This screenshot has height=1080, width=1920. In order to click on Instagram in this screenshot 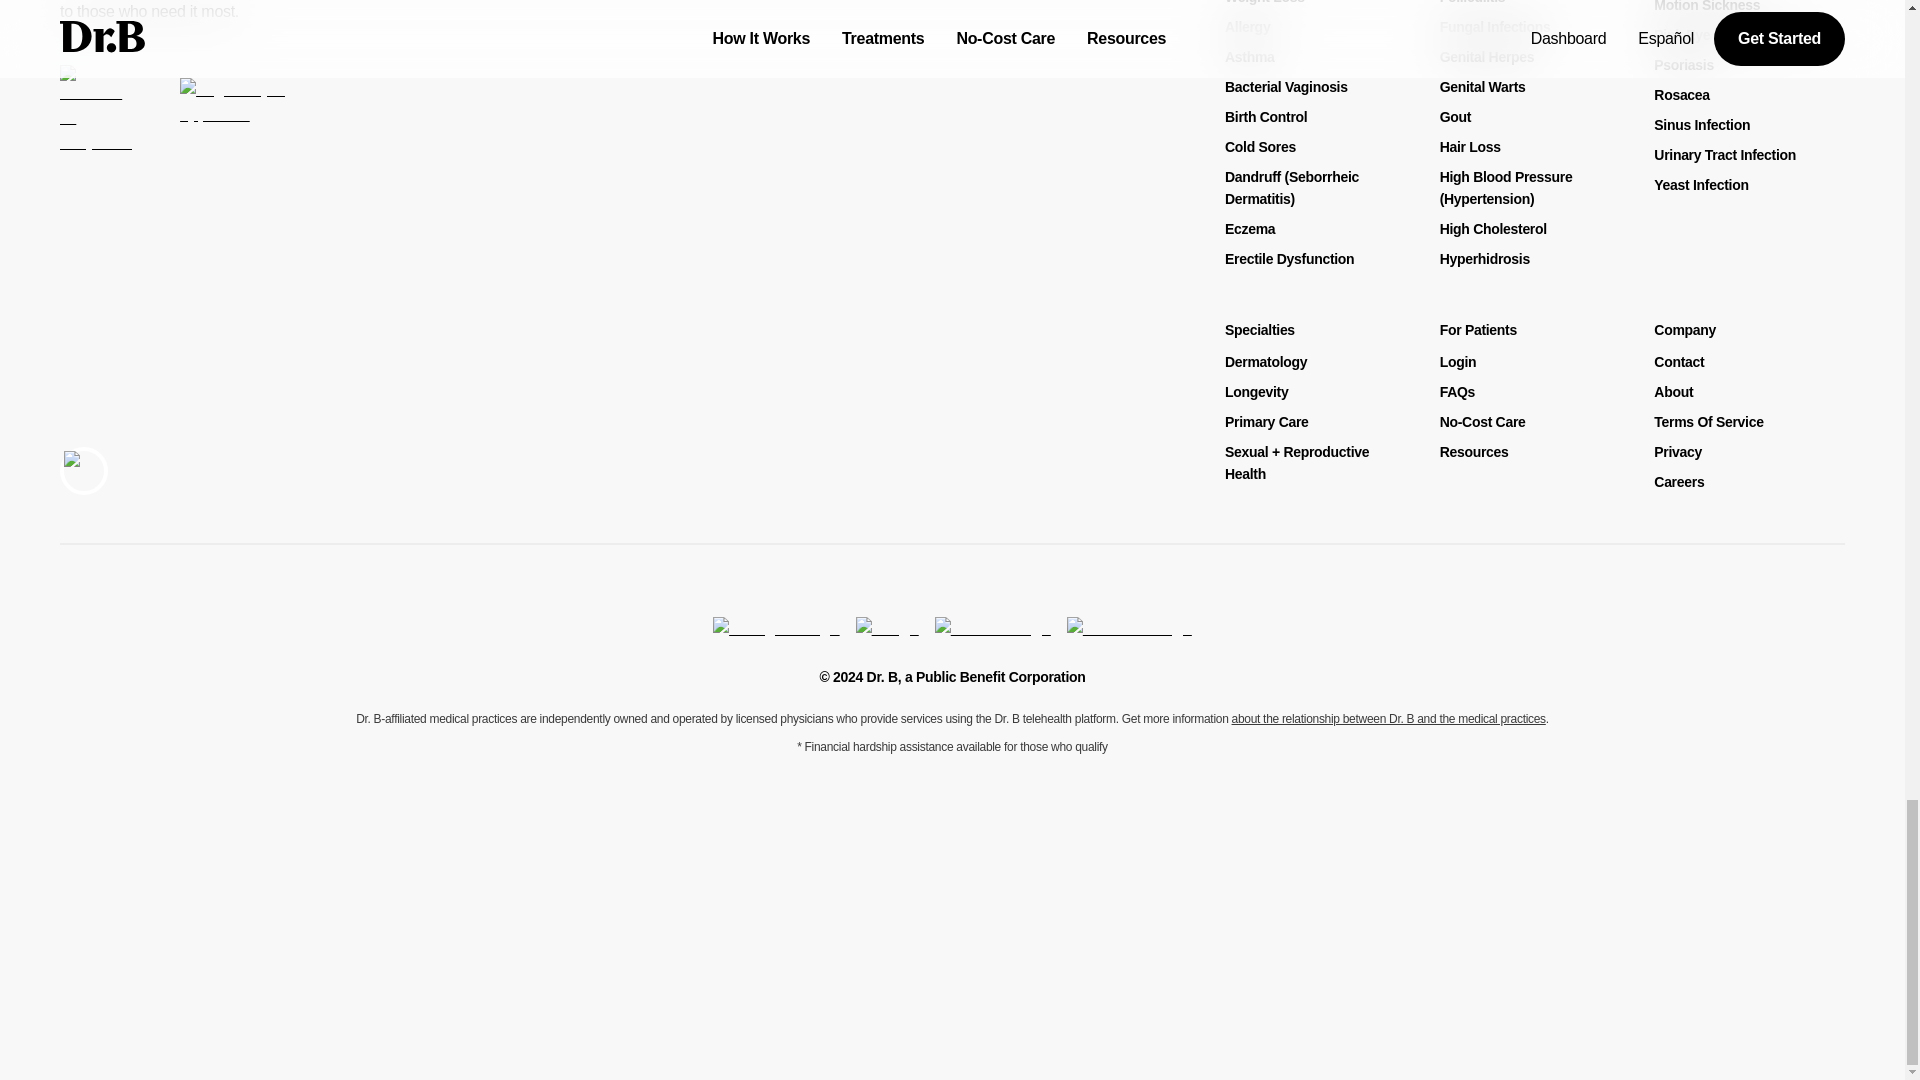, I will do `click(776, 628)`.